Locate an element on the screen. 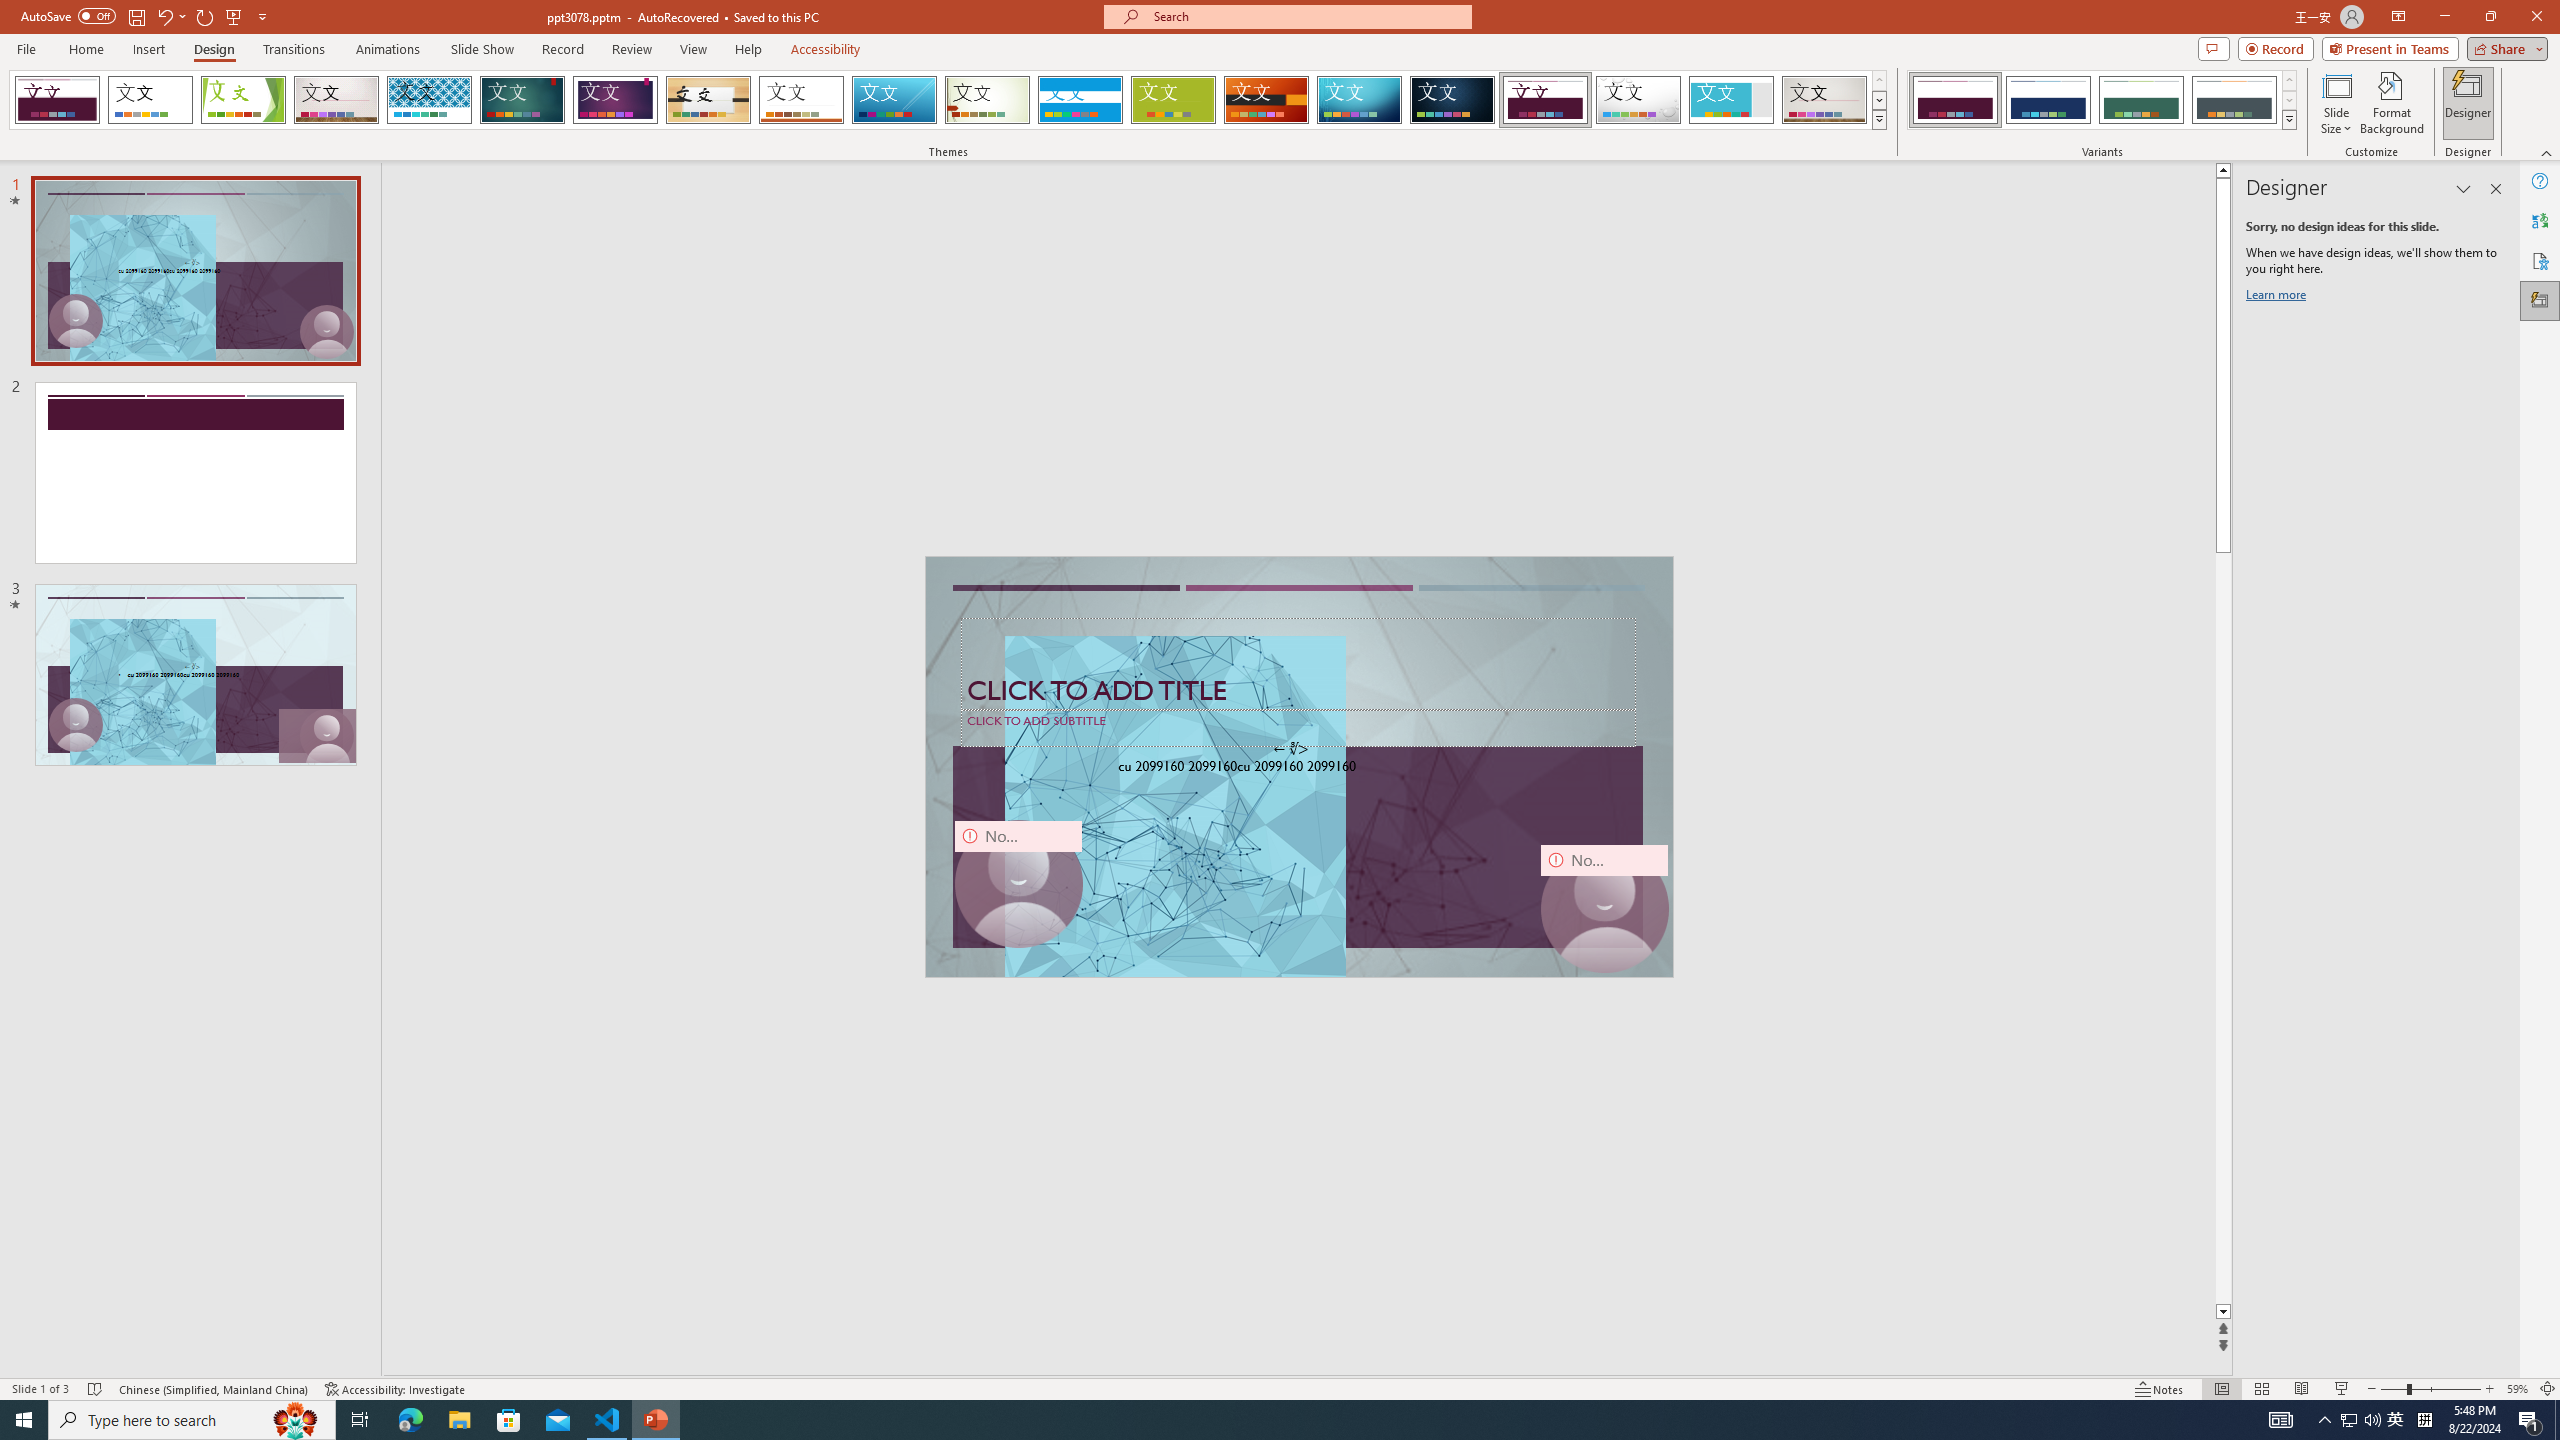 This screenshot has width=2560, height=1440. Dividend is located at coordinates (1546, 100).